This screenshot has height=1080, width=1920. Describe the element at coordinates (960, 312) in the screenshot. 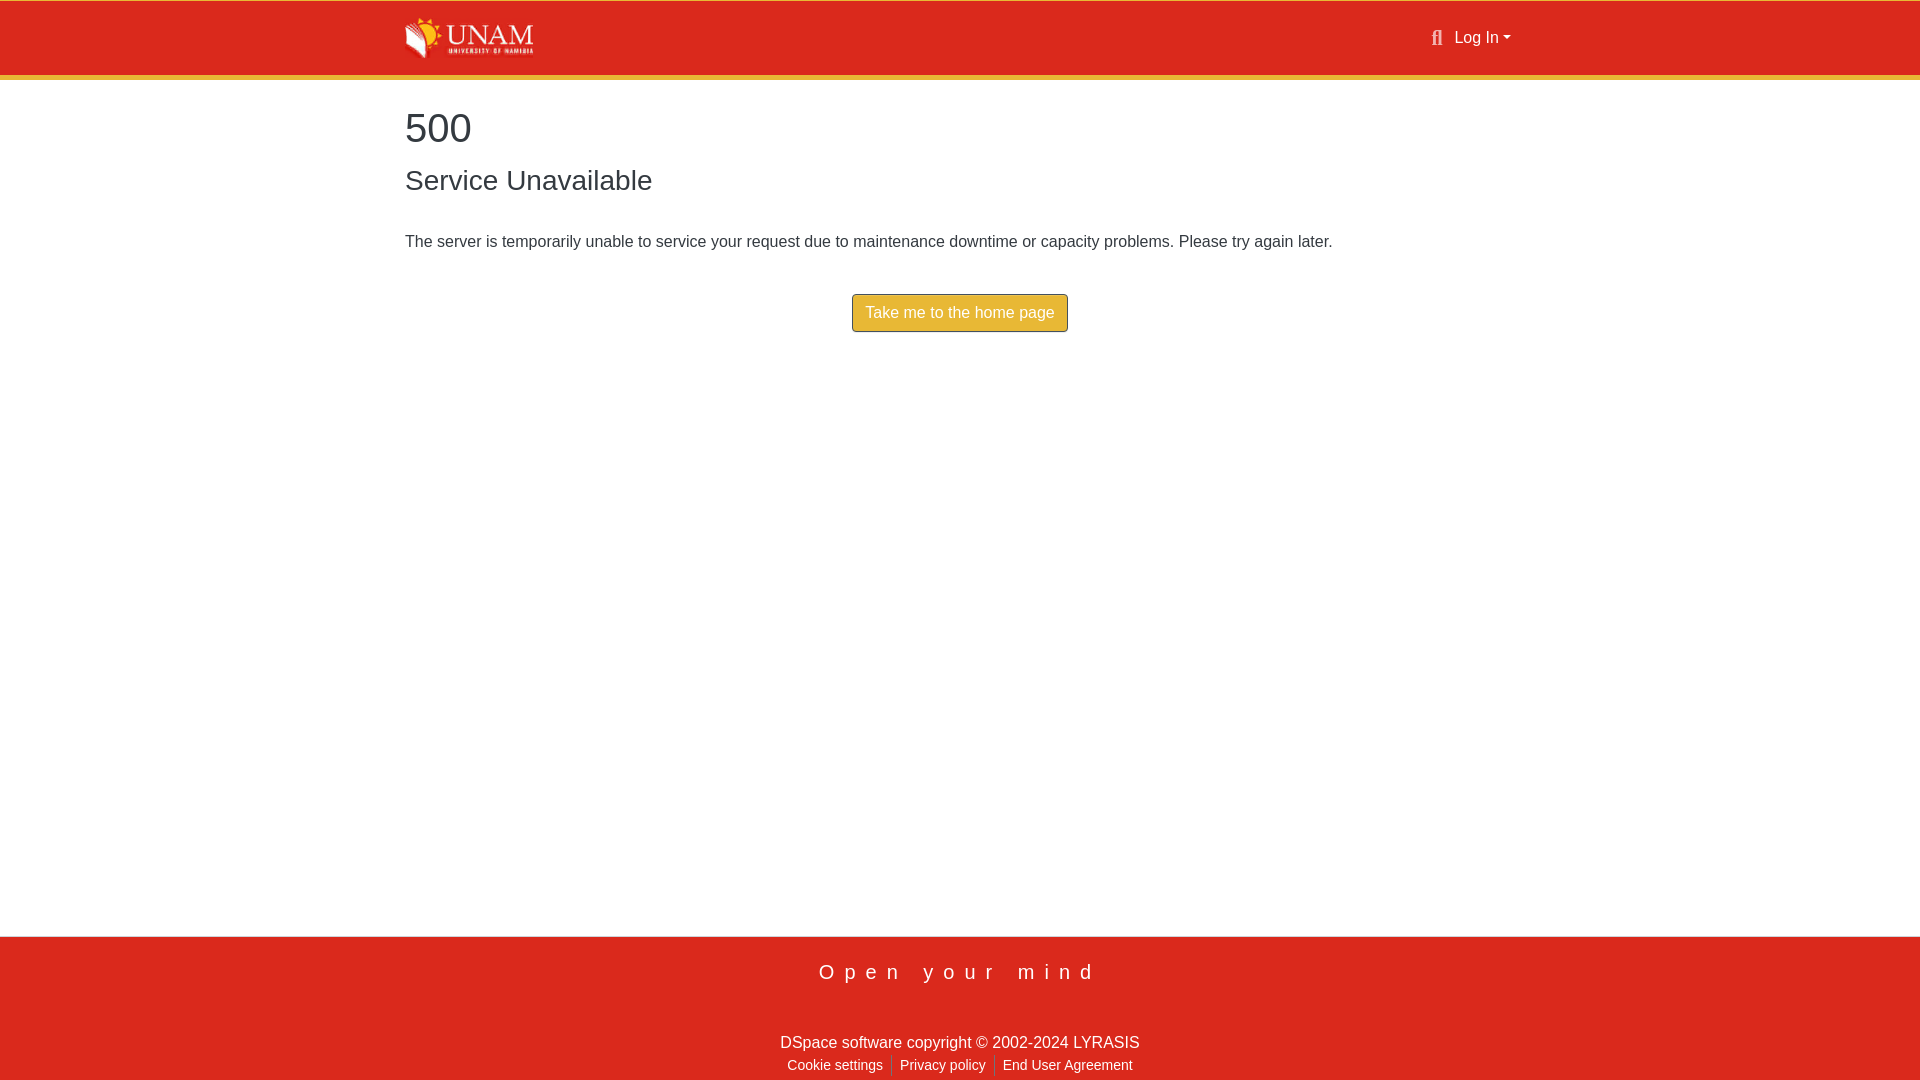

I see `Take me to the home page` at that location.